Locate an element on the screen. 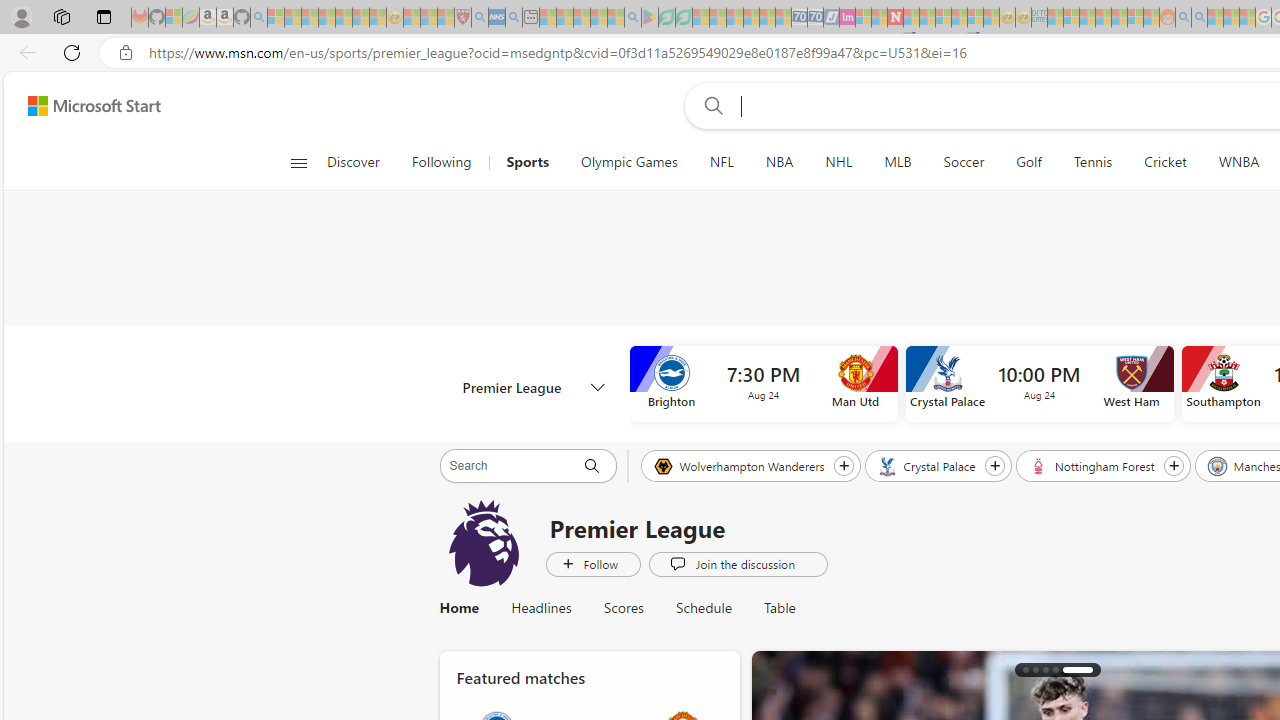  Premier League is located at coordinates (534, 386).